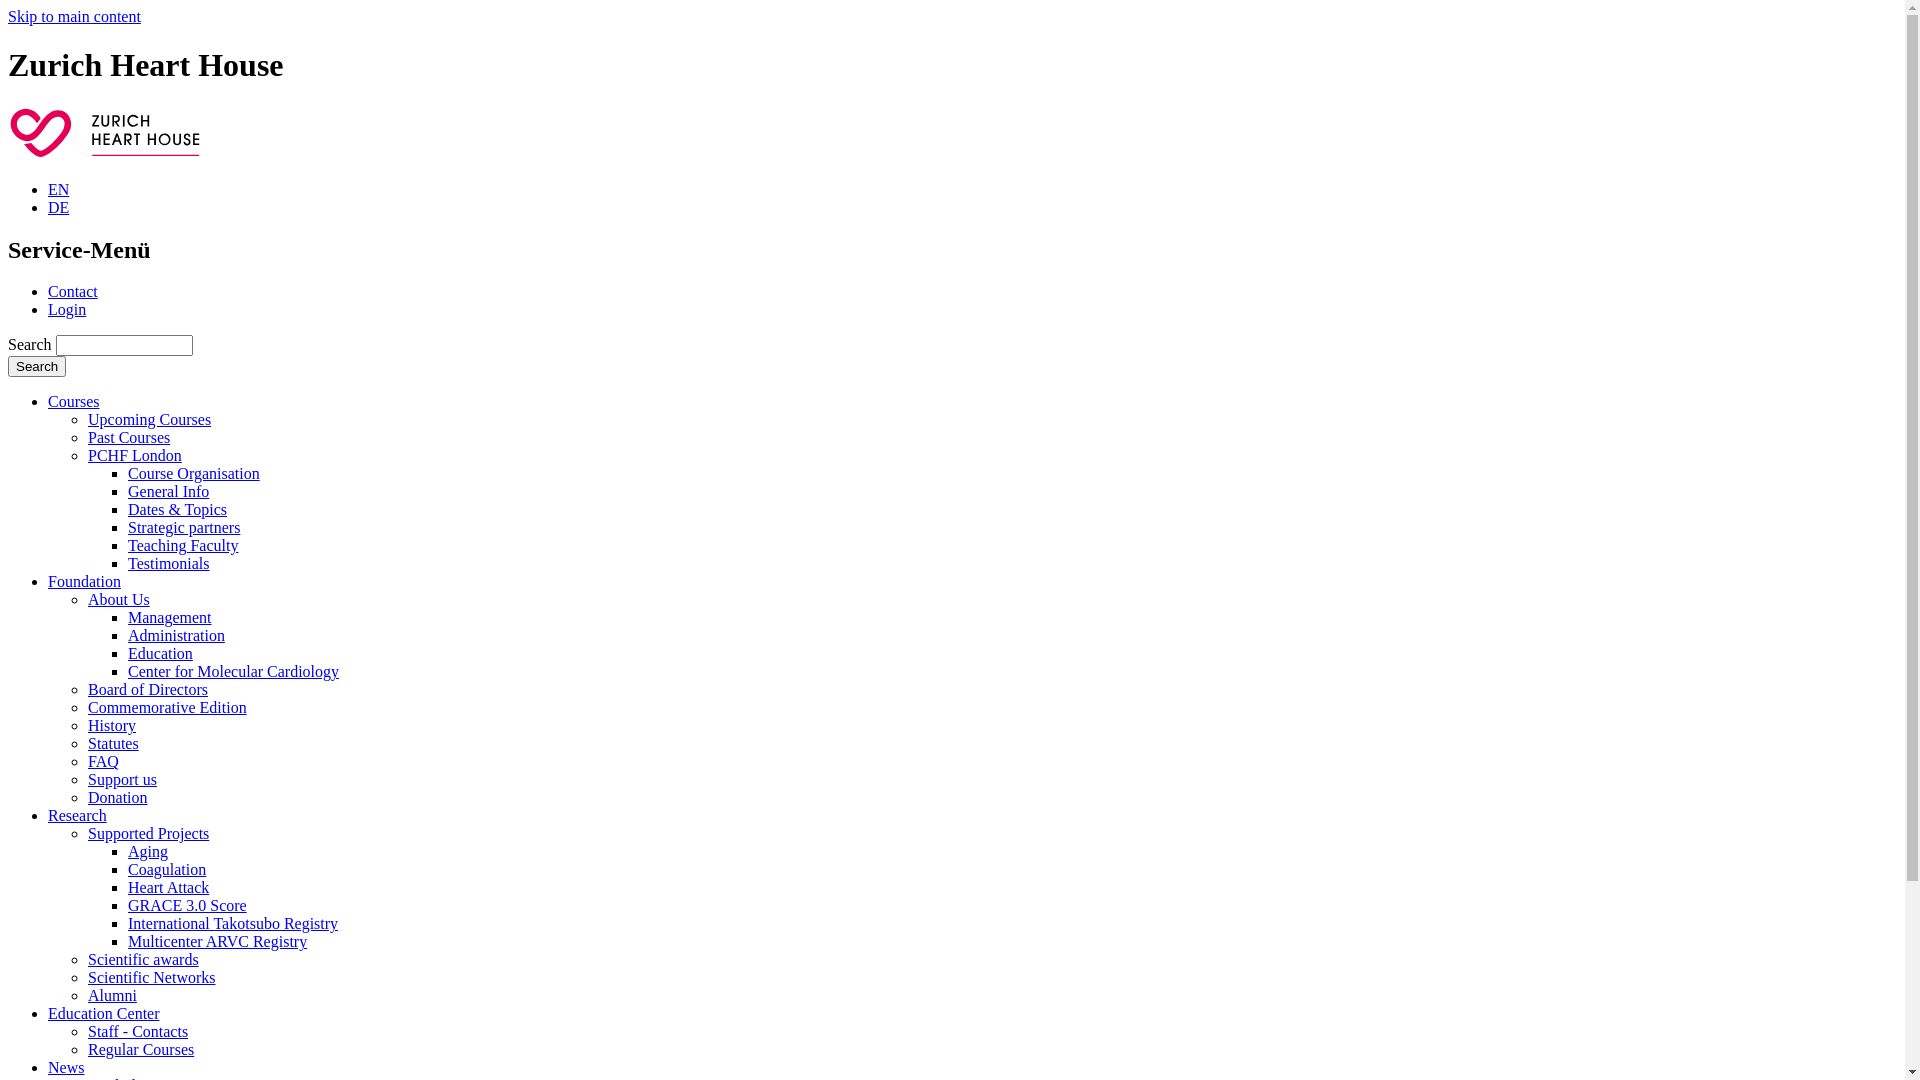  Describe the element at coordinates (148, 834) in the screenshot. I see `Supported Projects` at that location.